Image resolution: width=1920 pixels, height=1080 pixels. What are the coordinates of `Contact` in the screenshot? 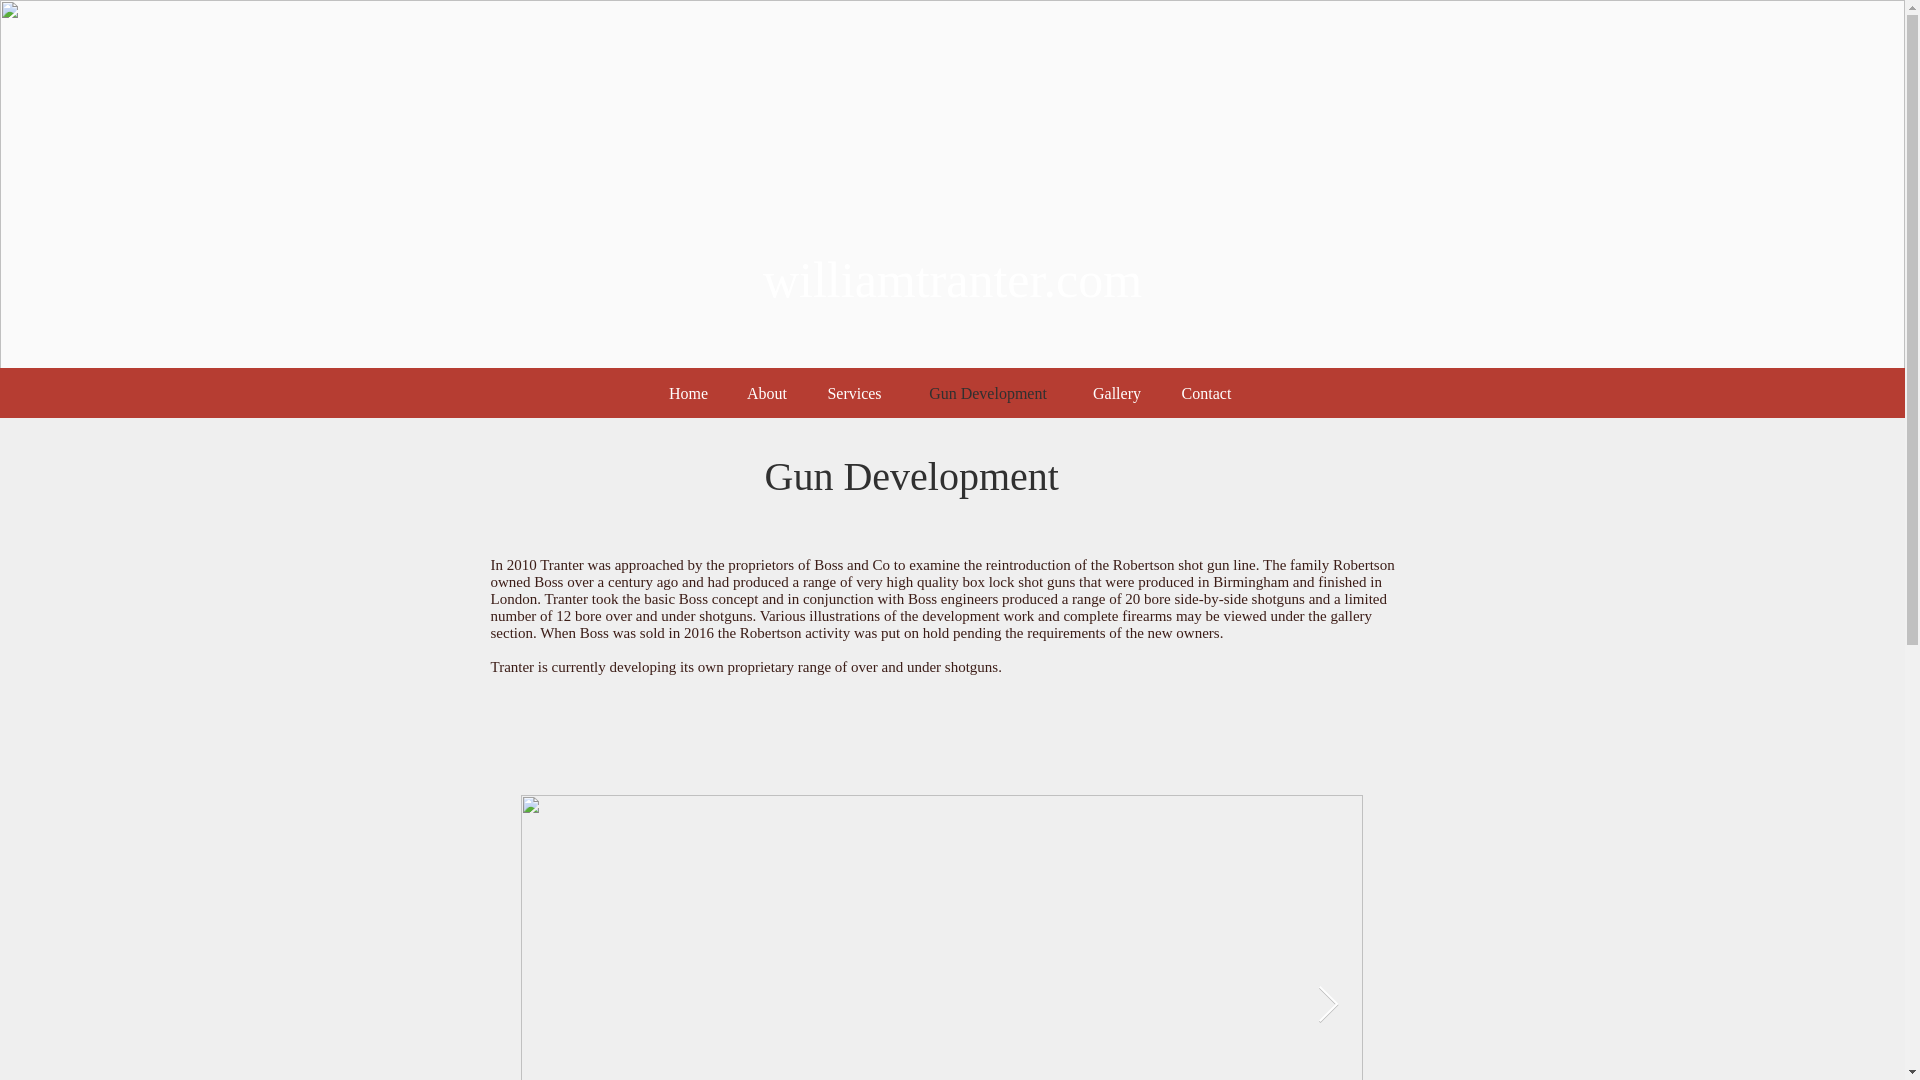 It's located at (1205, 393).